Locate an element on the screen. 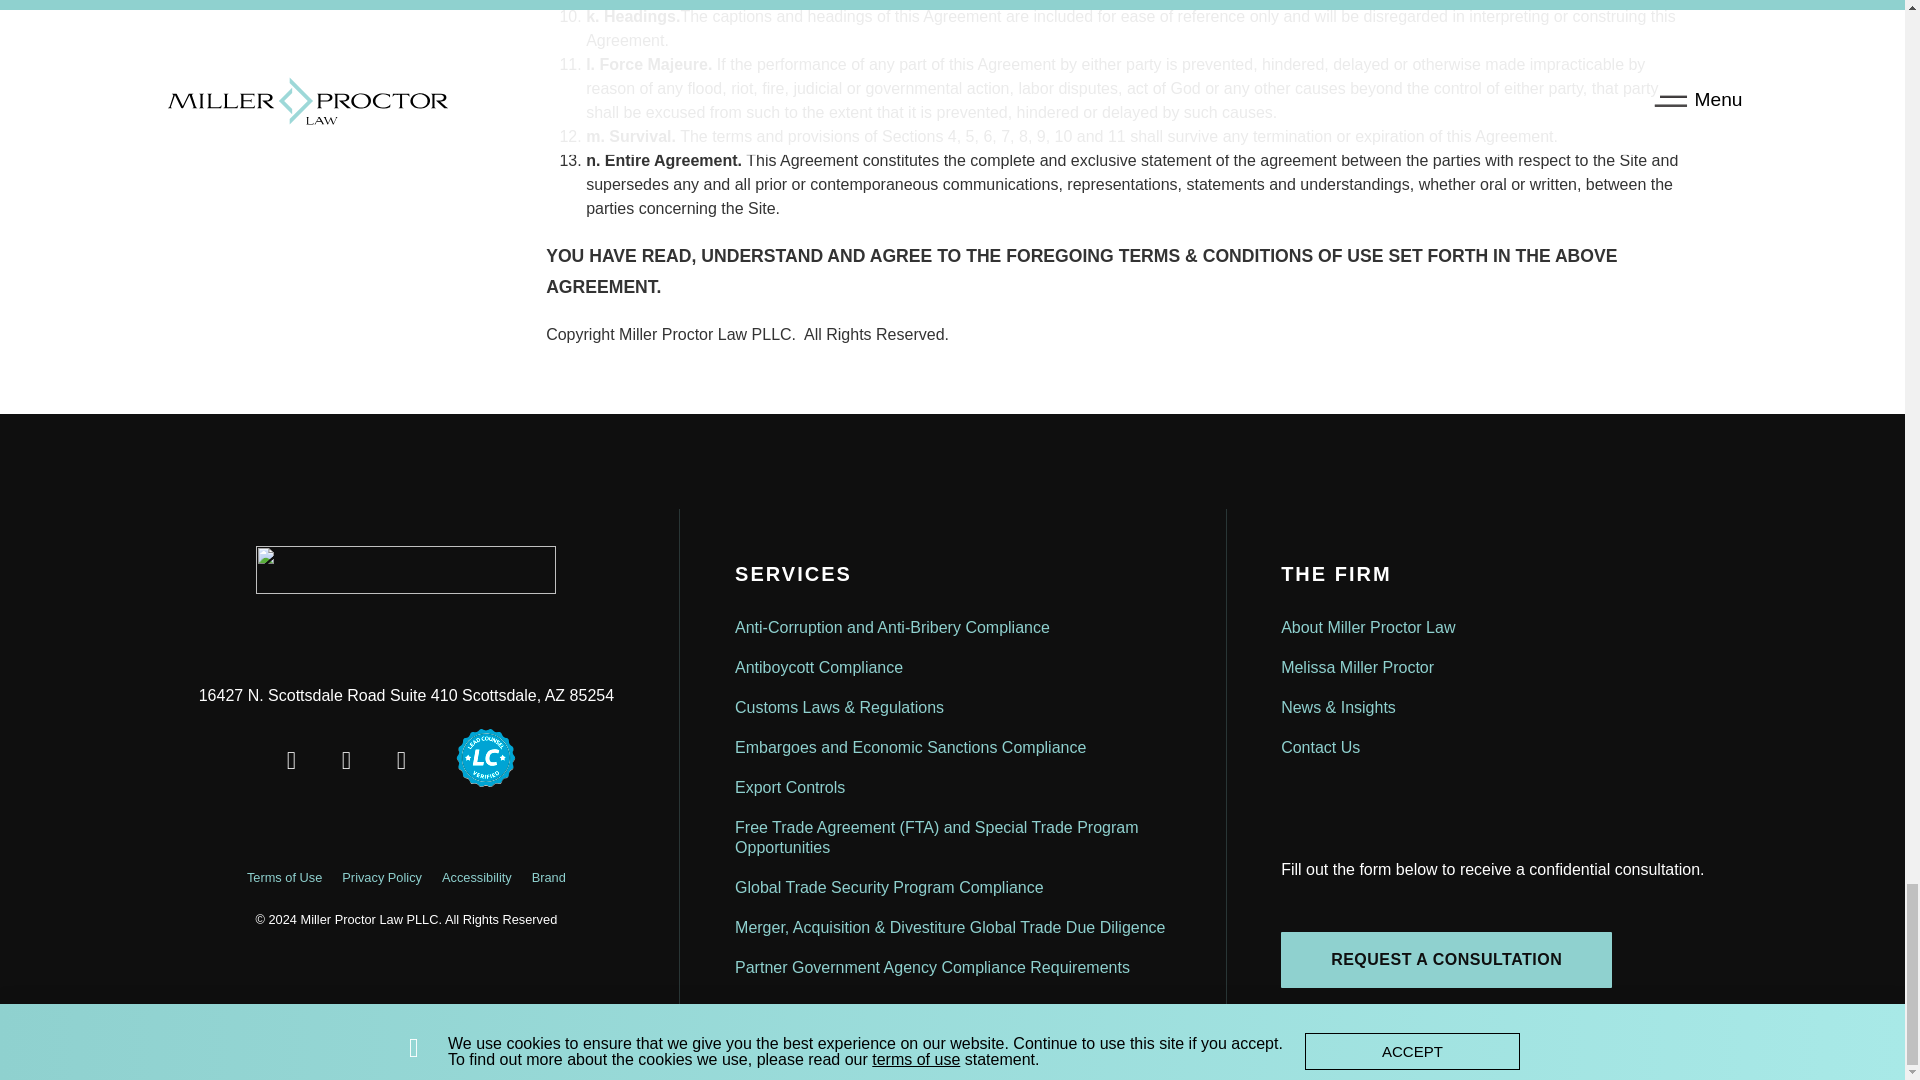 This screenshot has width=1920, height=1080. Melissa Miller Proctor is located at coordinates (1498, 668).